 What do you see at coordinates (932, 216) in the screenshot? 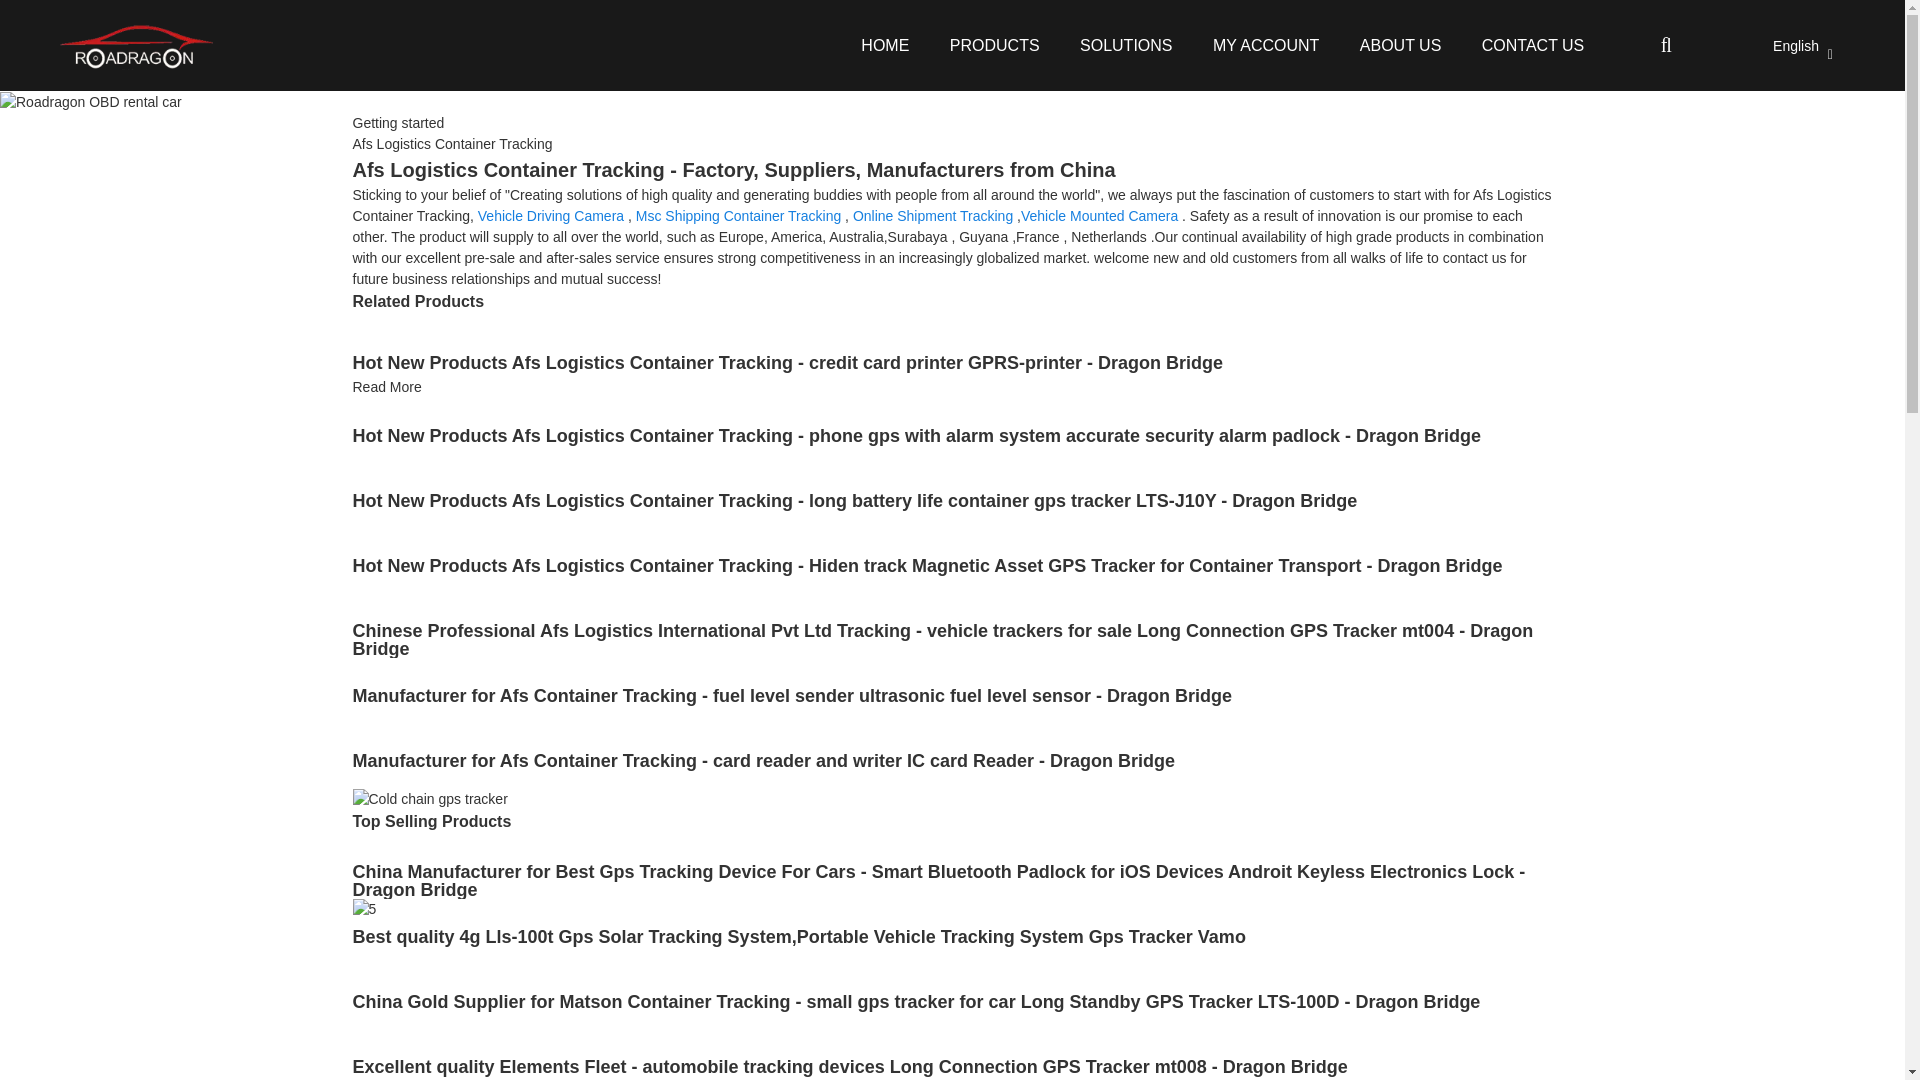
I see `Online Shipment Tracking` at bounding box center [932, 216].